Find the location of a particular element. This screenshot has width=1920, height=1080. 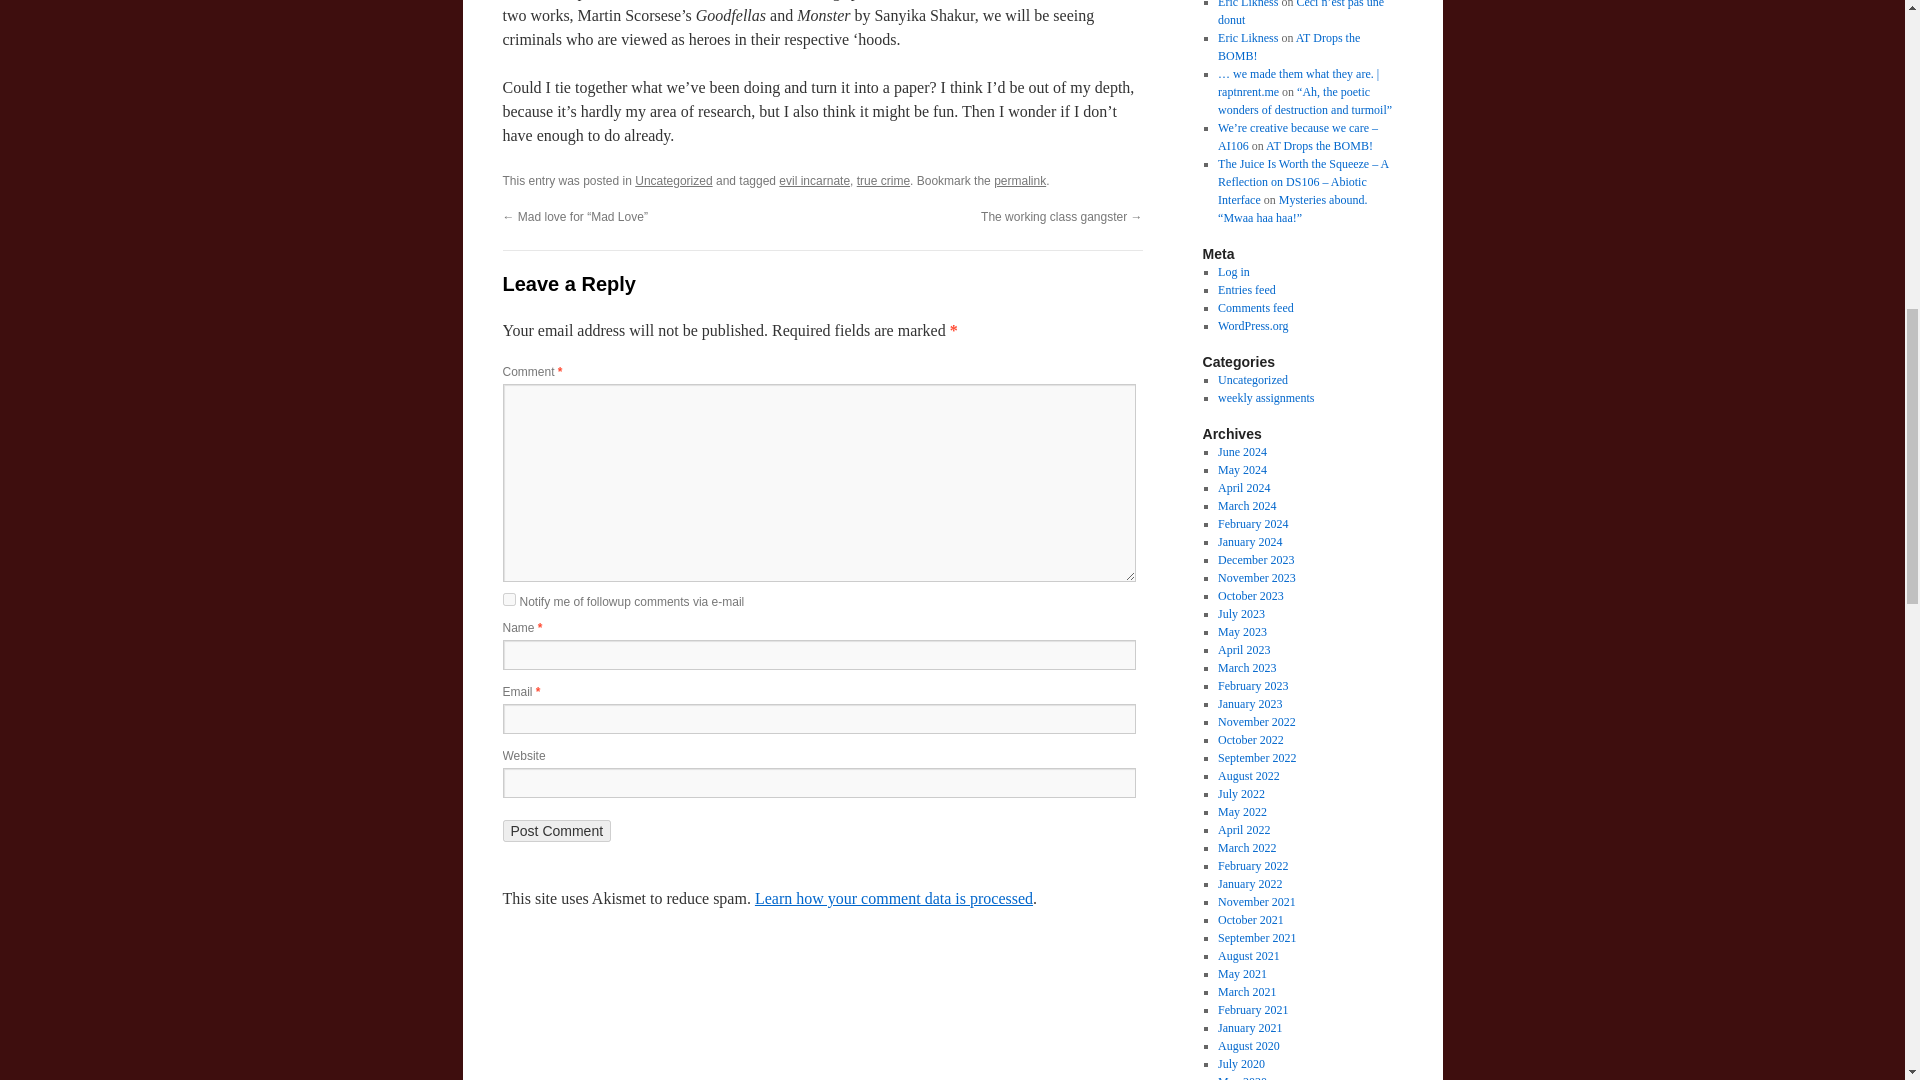

subscribe is located at coordinates (508, 598).